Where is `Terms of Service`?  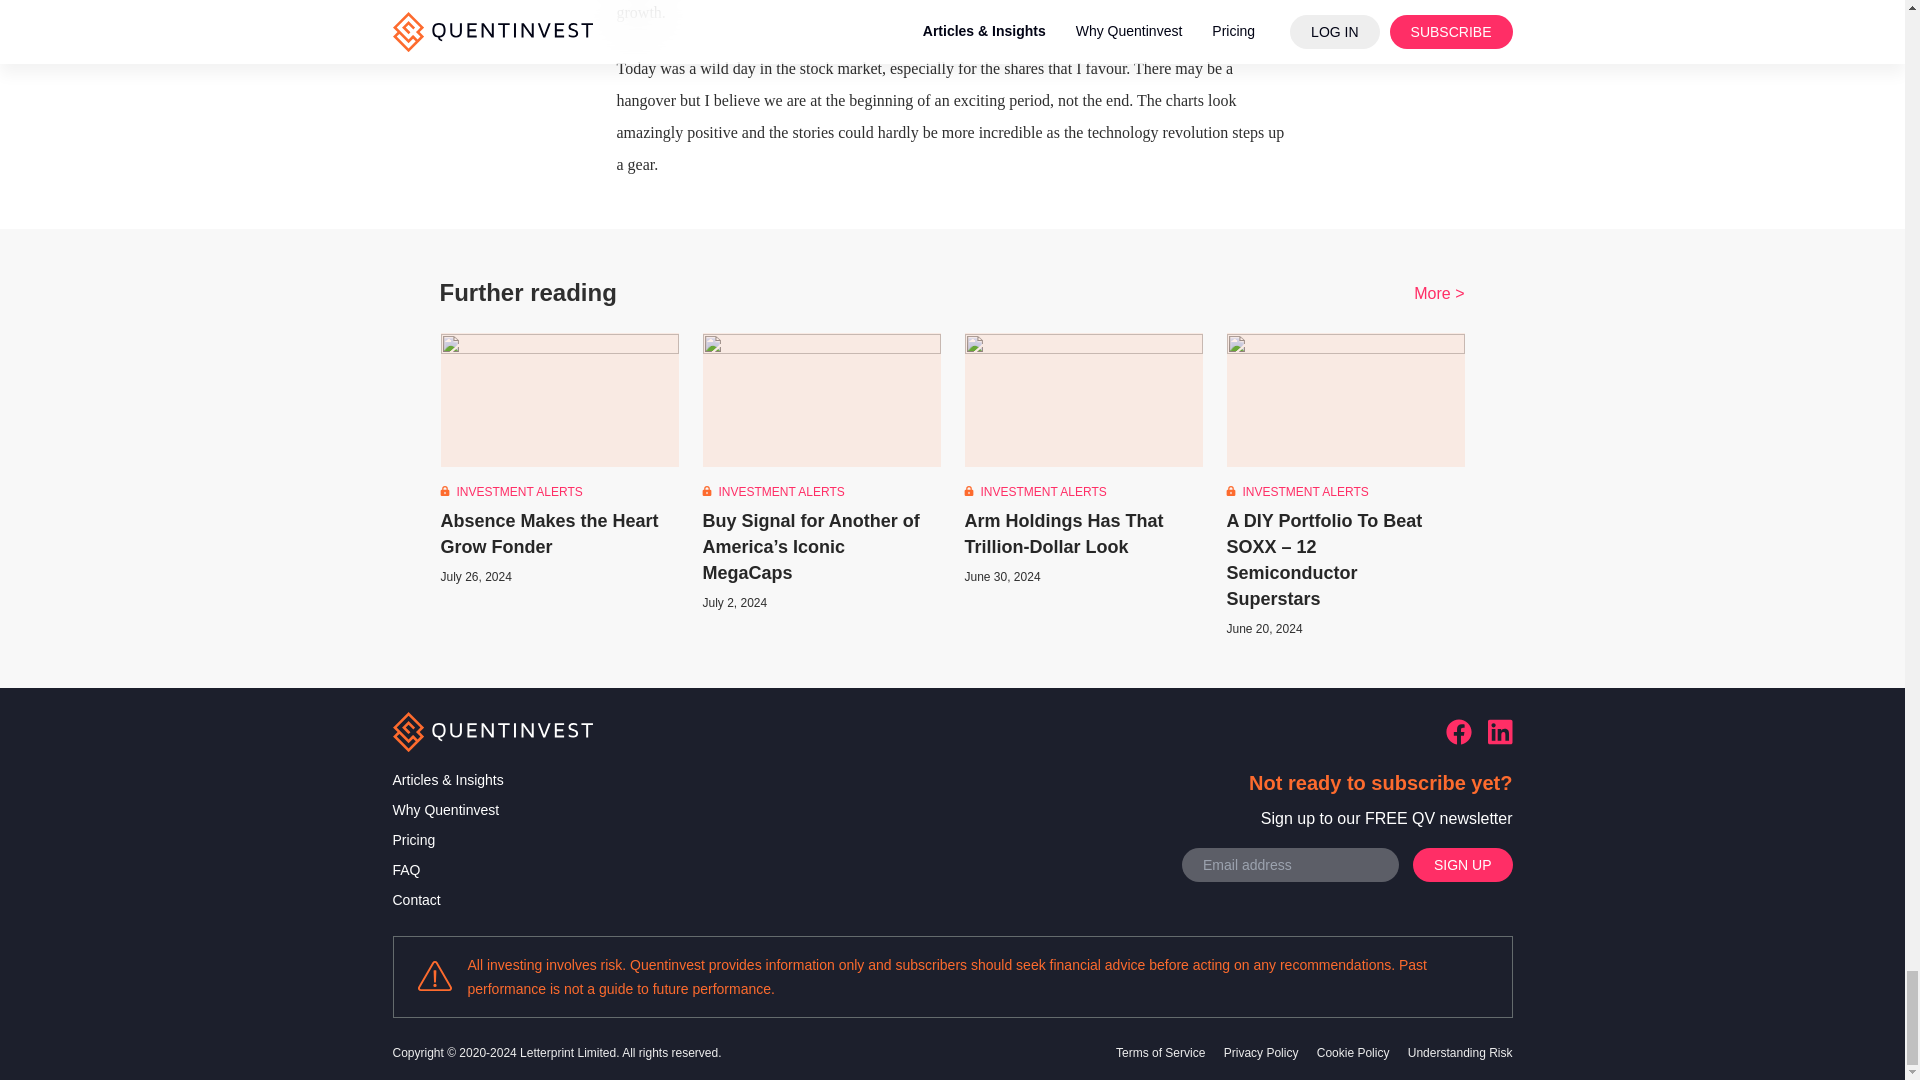 Terms of Service is located at coordinates (1162, 1052).